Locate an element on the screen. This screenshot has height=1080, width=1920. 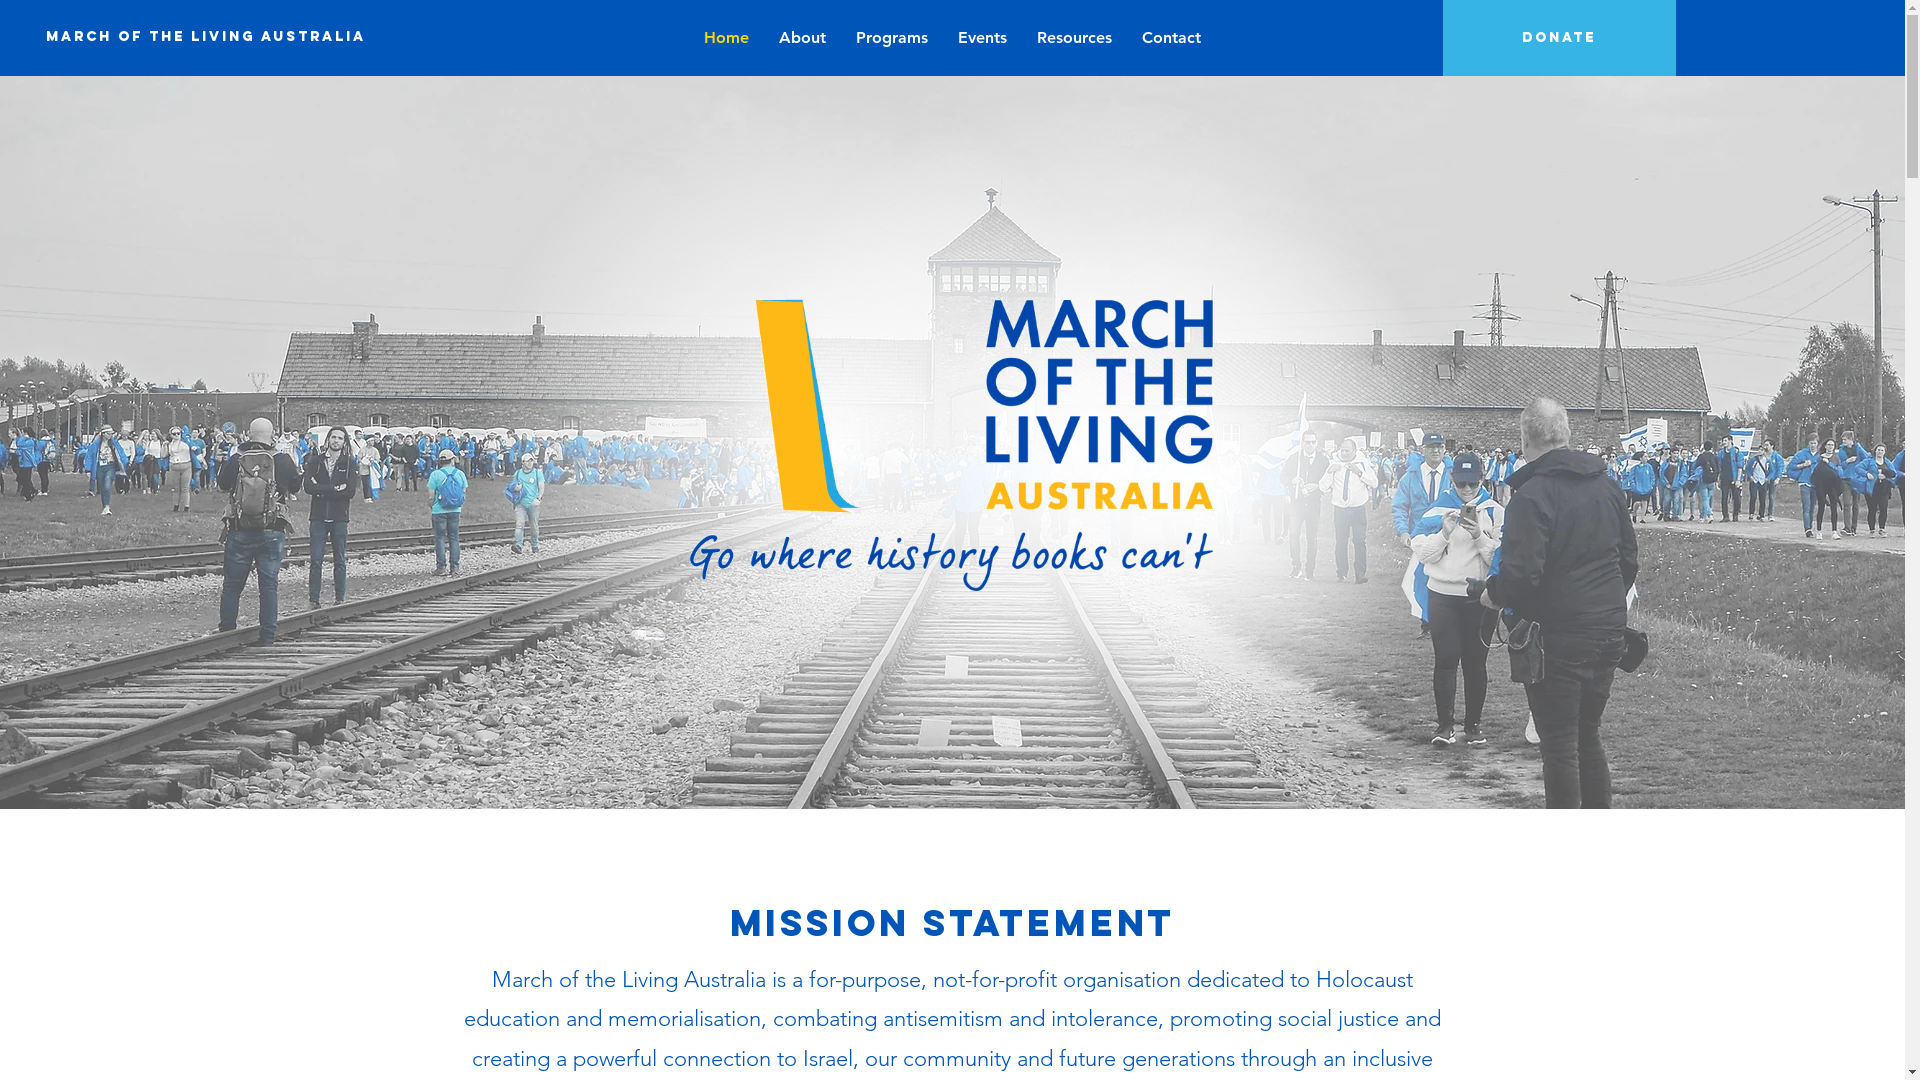
Contact is located at coordinates (1172, 38).